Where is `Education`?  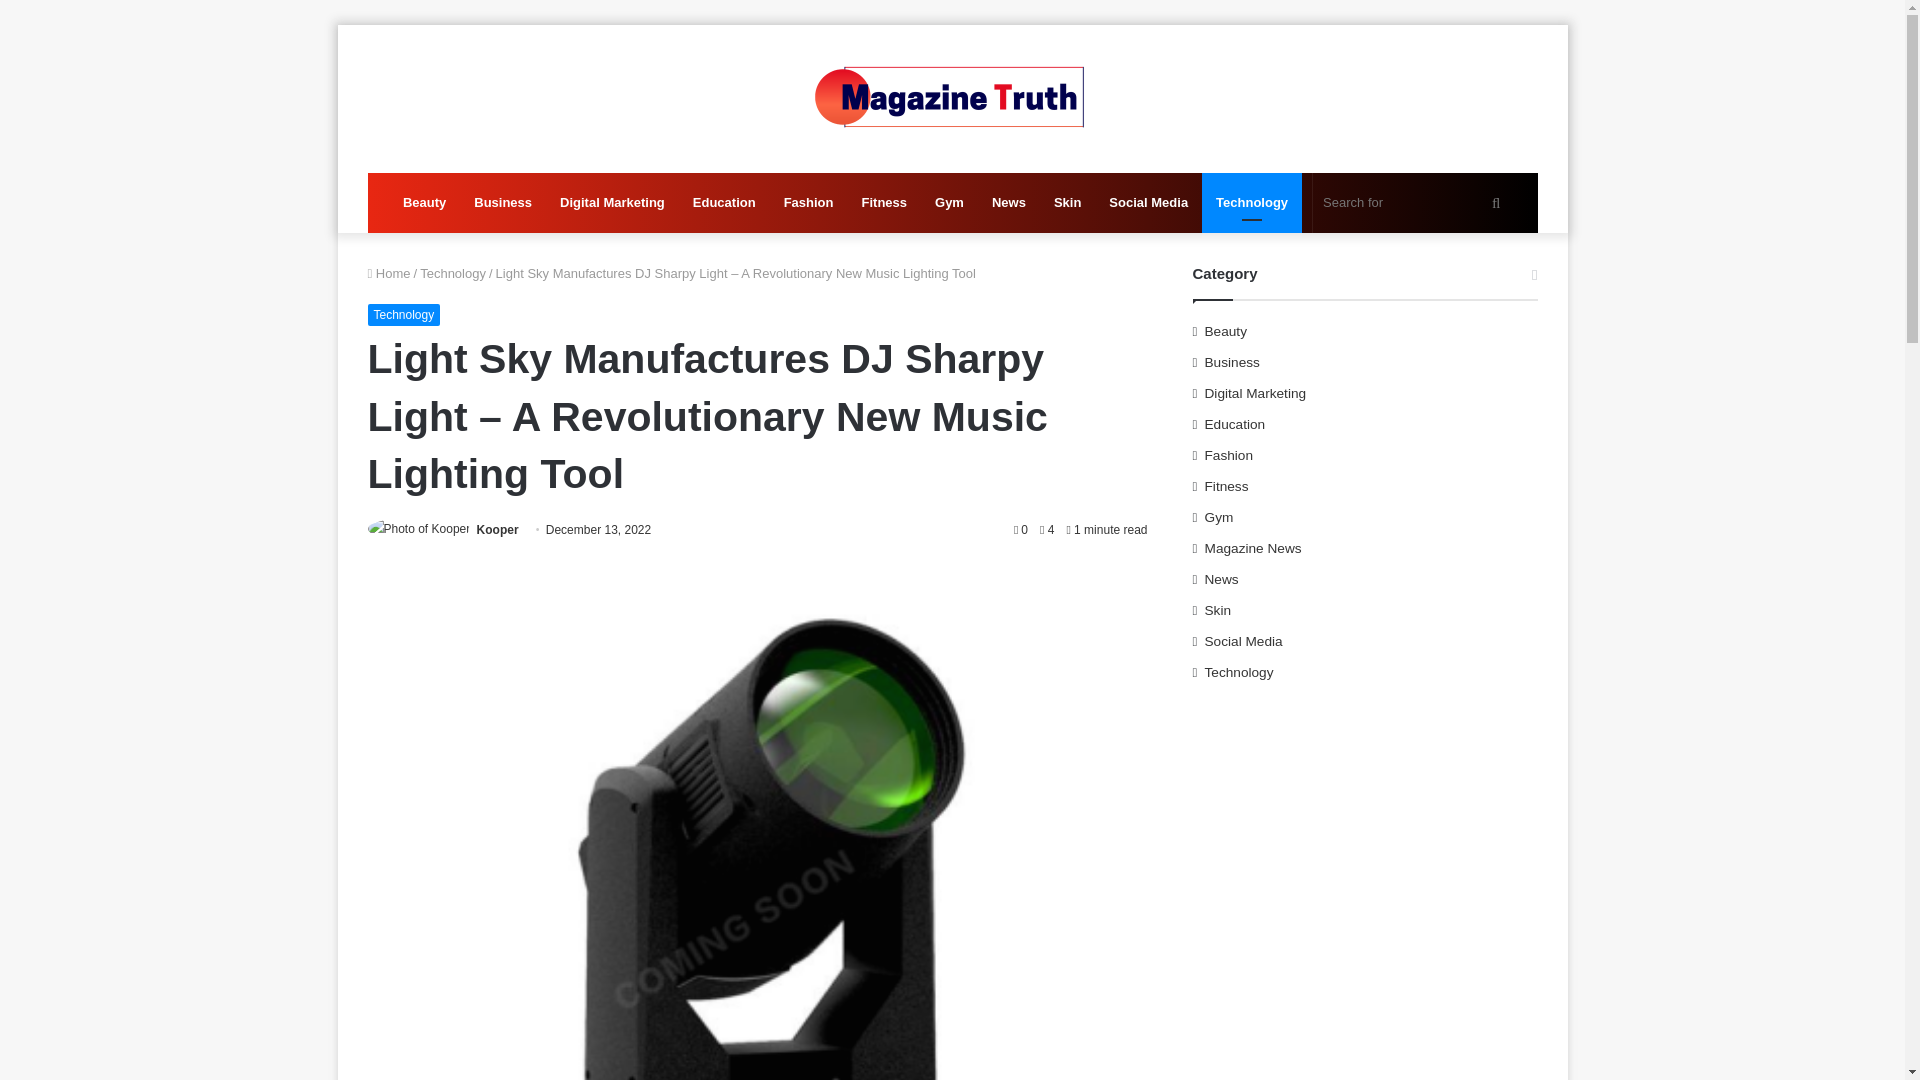
Education is located at coordinates (724, 202).